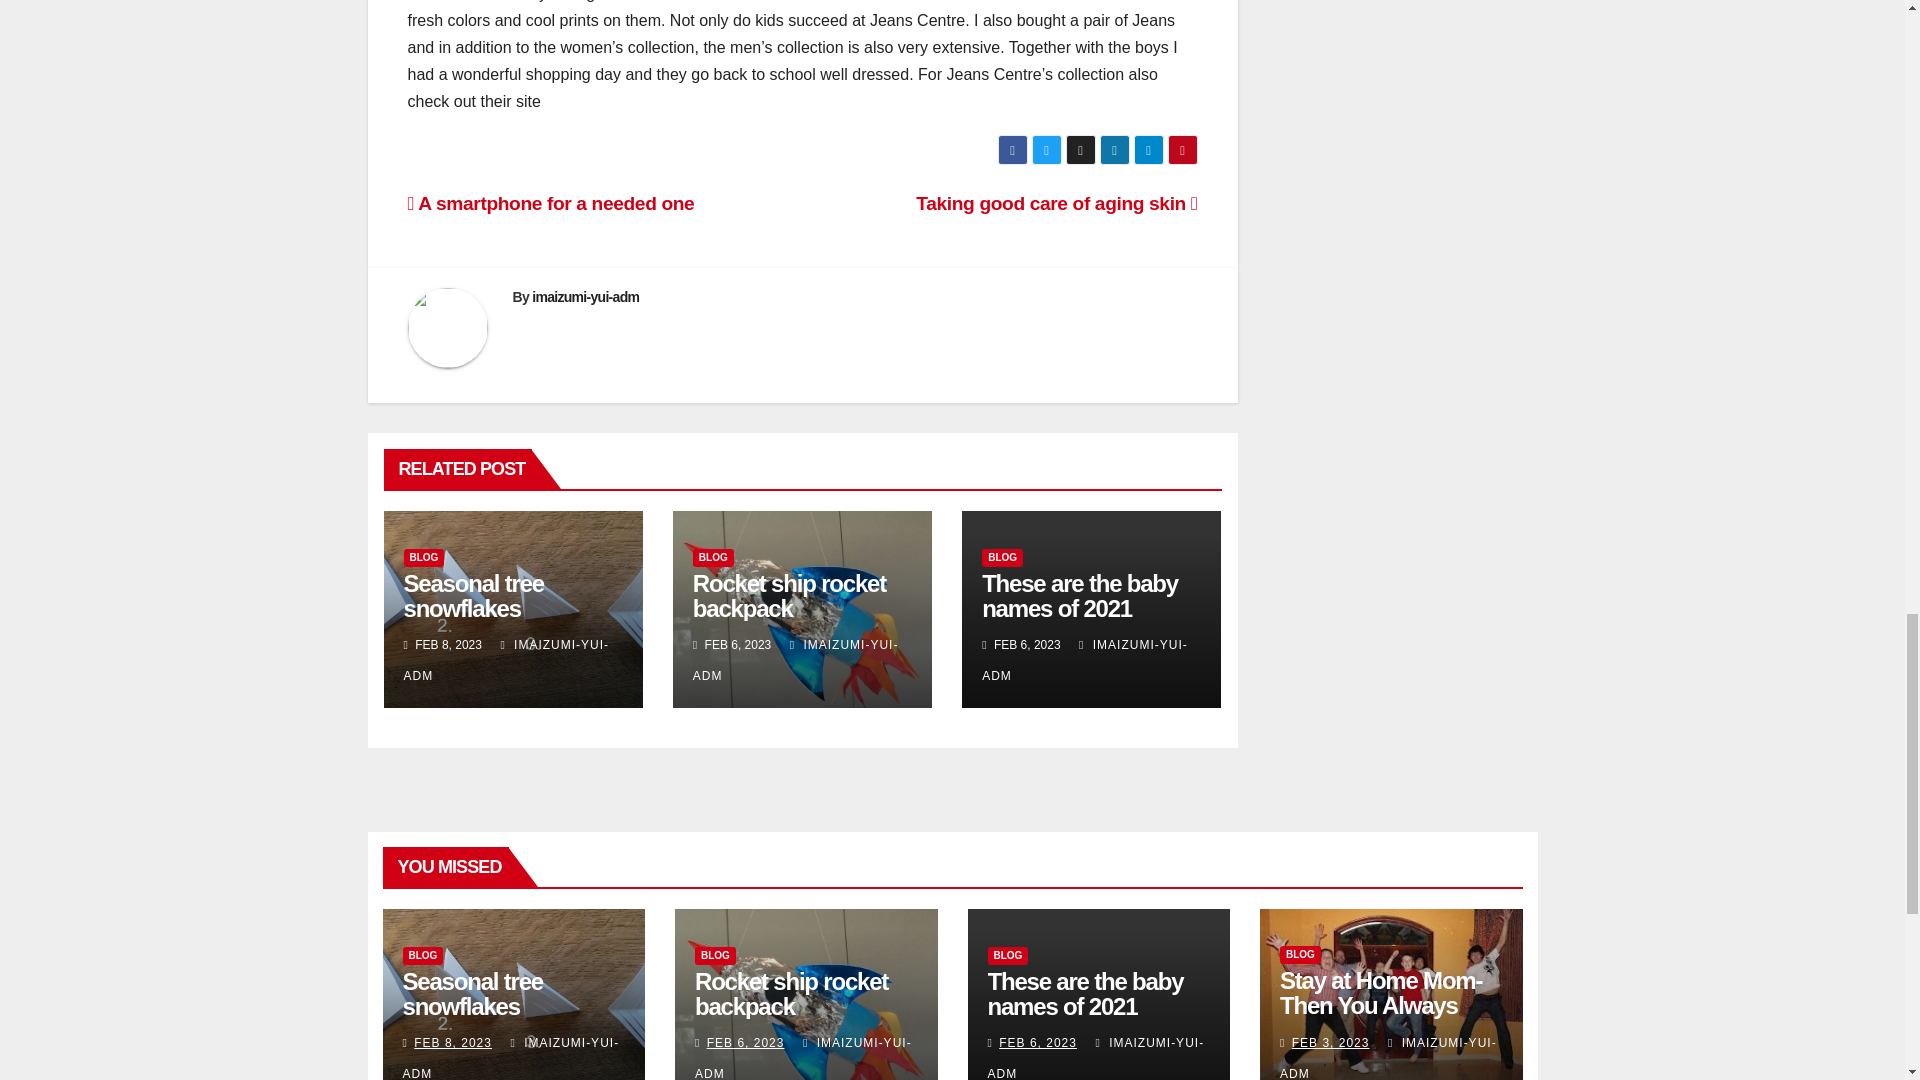 Image resolution: width=1920 pixels, height=1080 pixels. Describe the element at coordinates (510, 1058) in the screenshot. I see `IMAIZUMI-YUI-ADM` at that location.